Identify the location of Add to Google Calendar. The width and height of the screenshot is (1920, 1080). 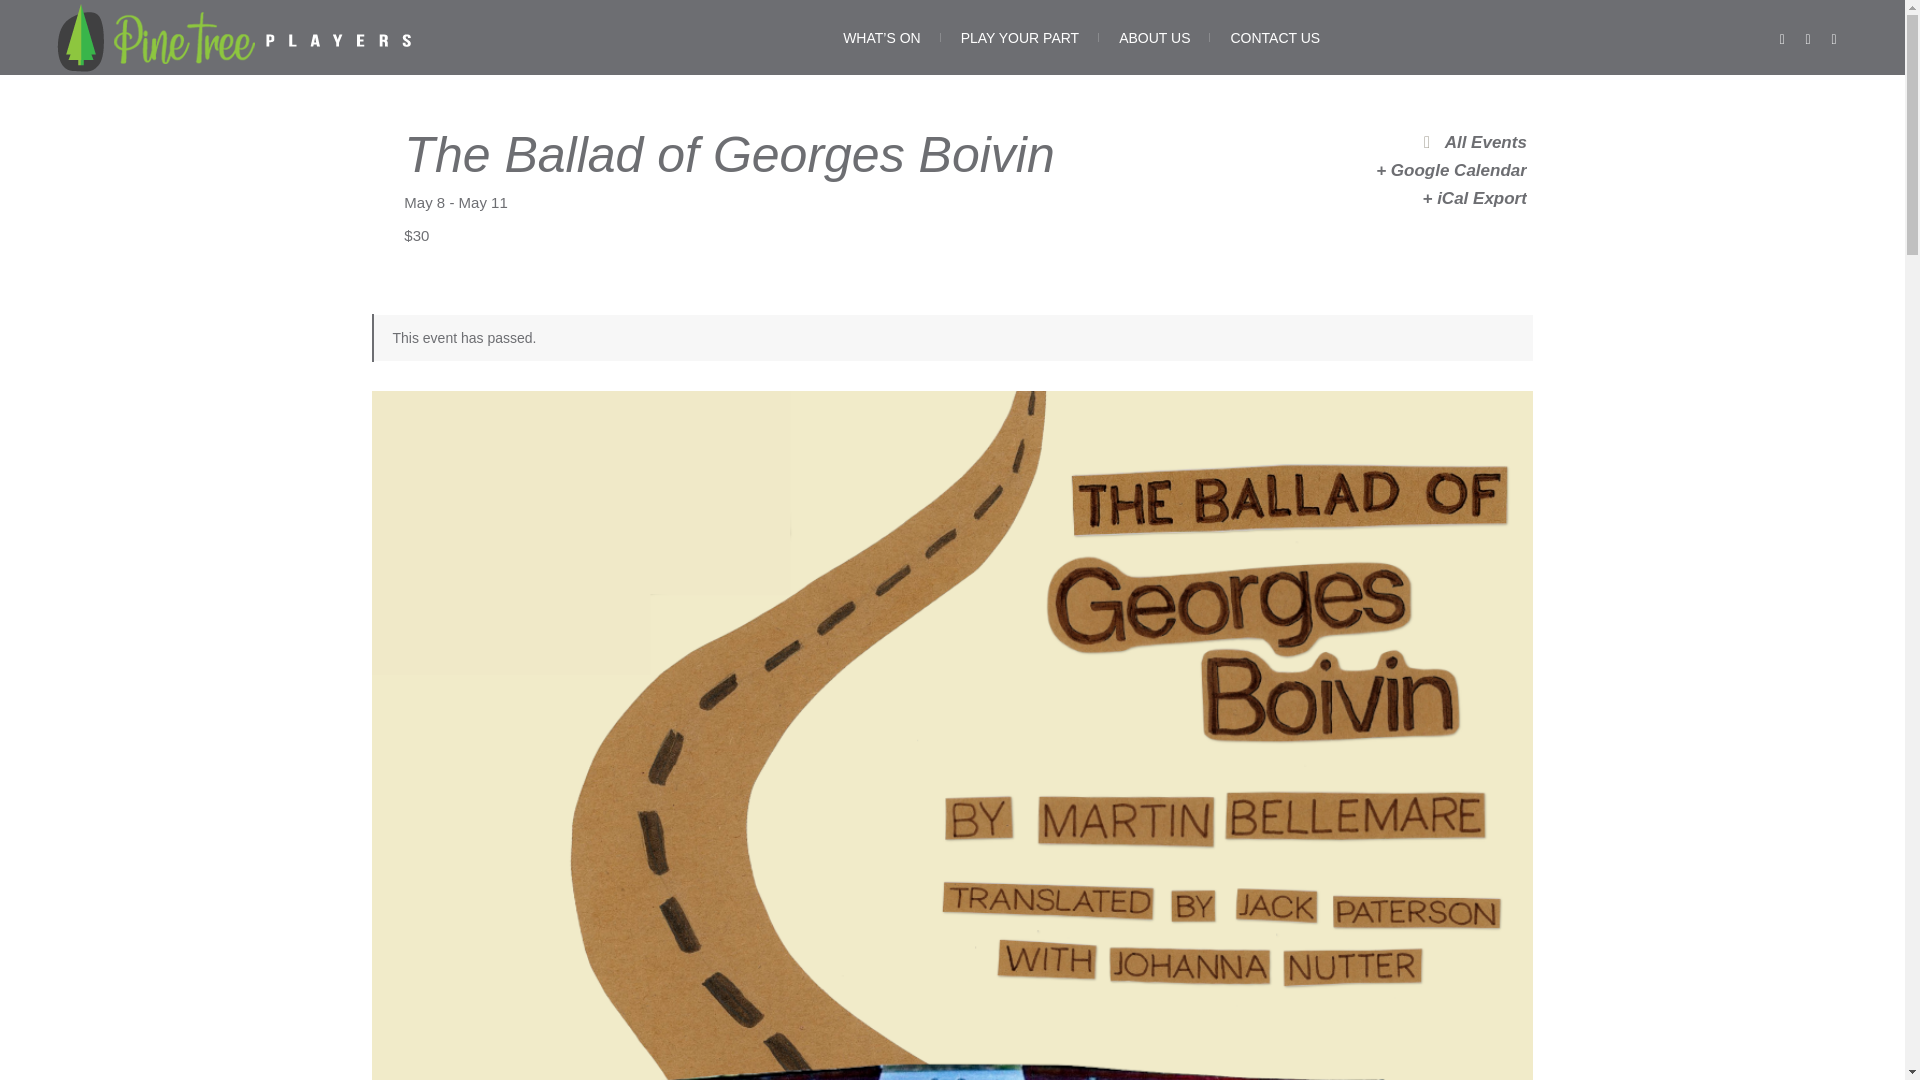
(1427, 170).